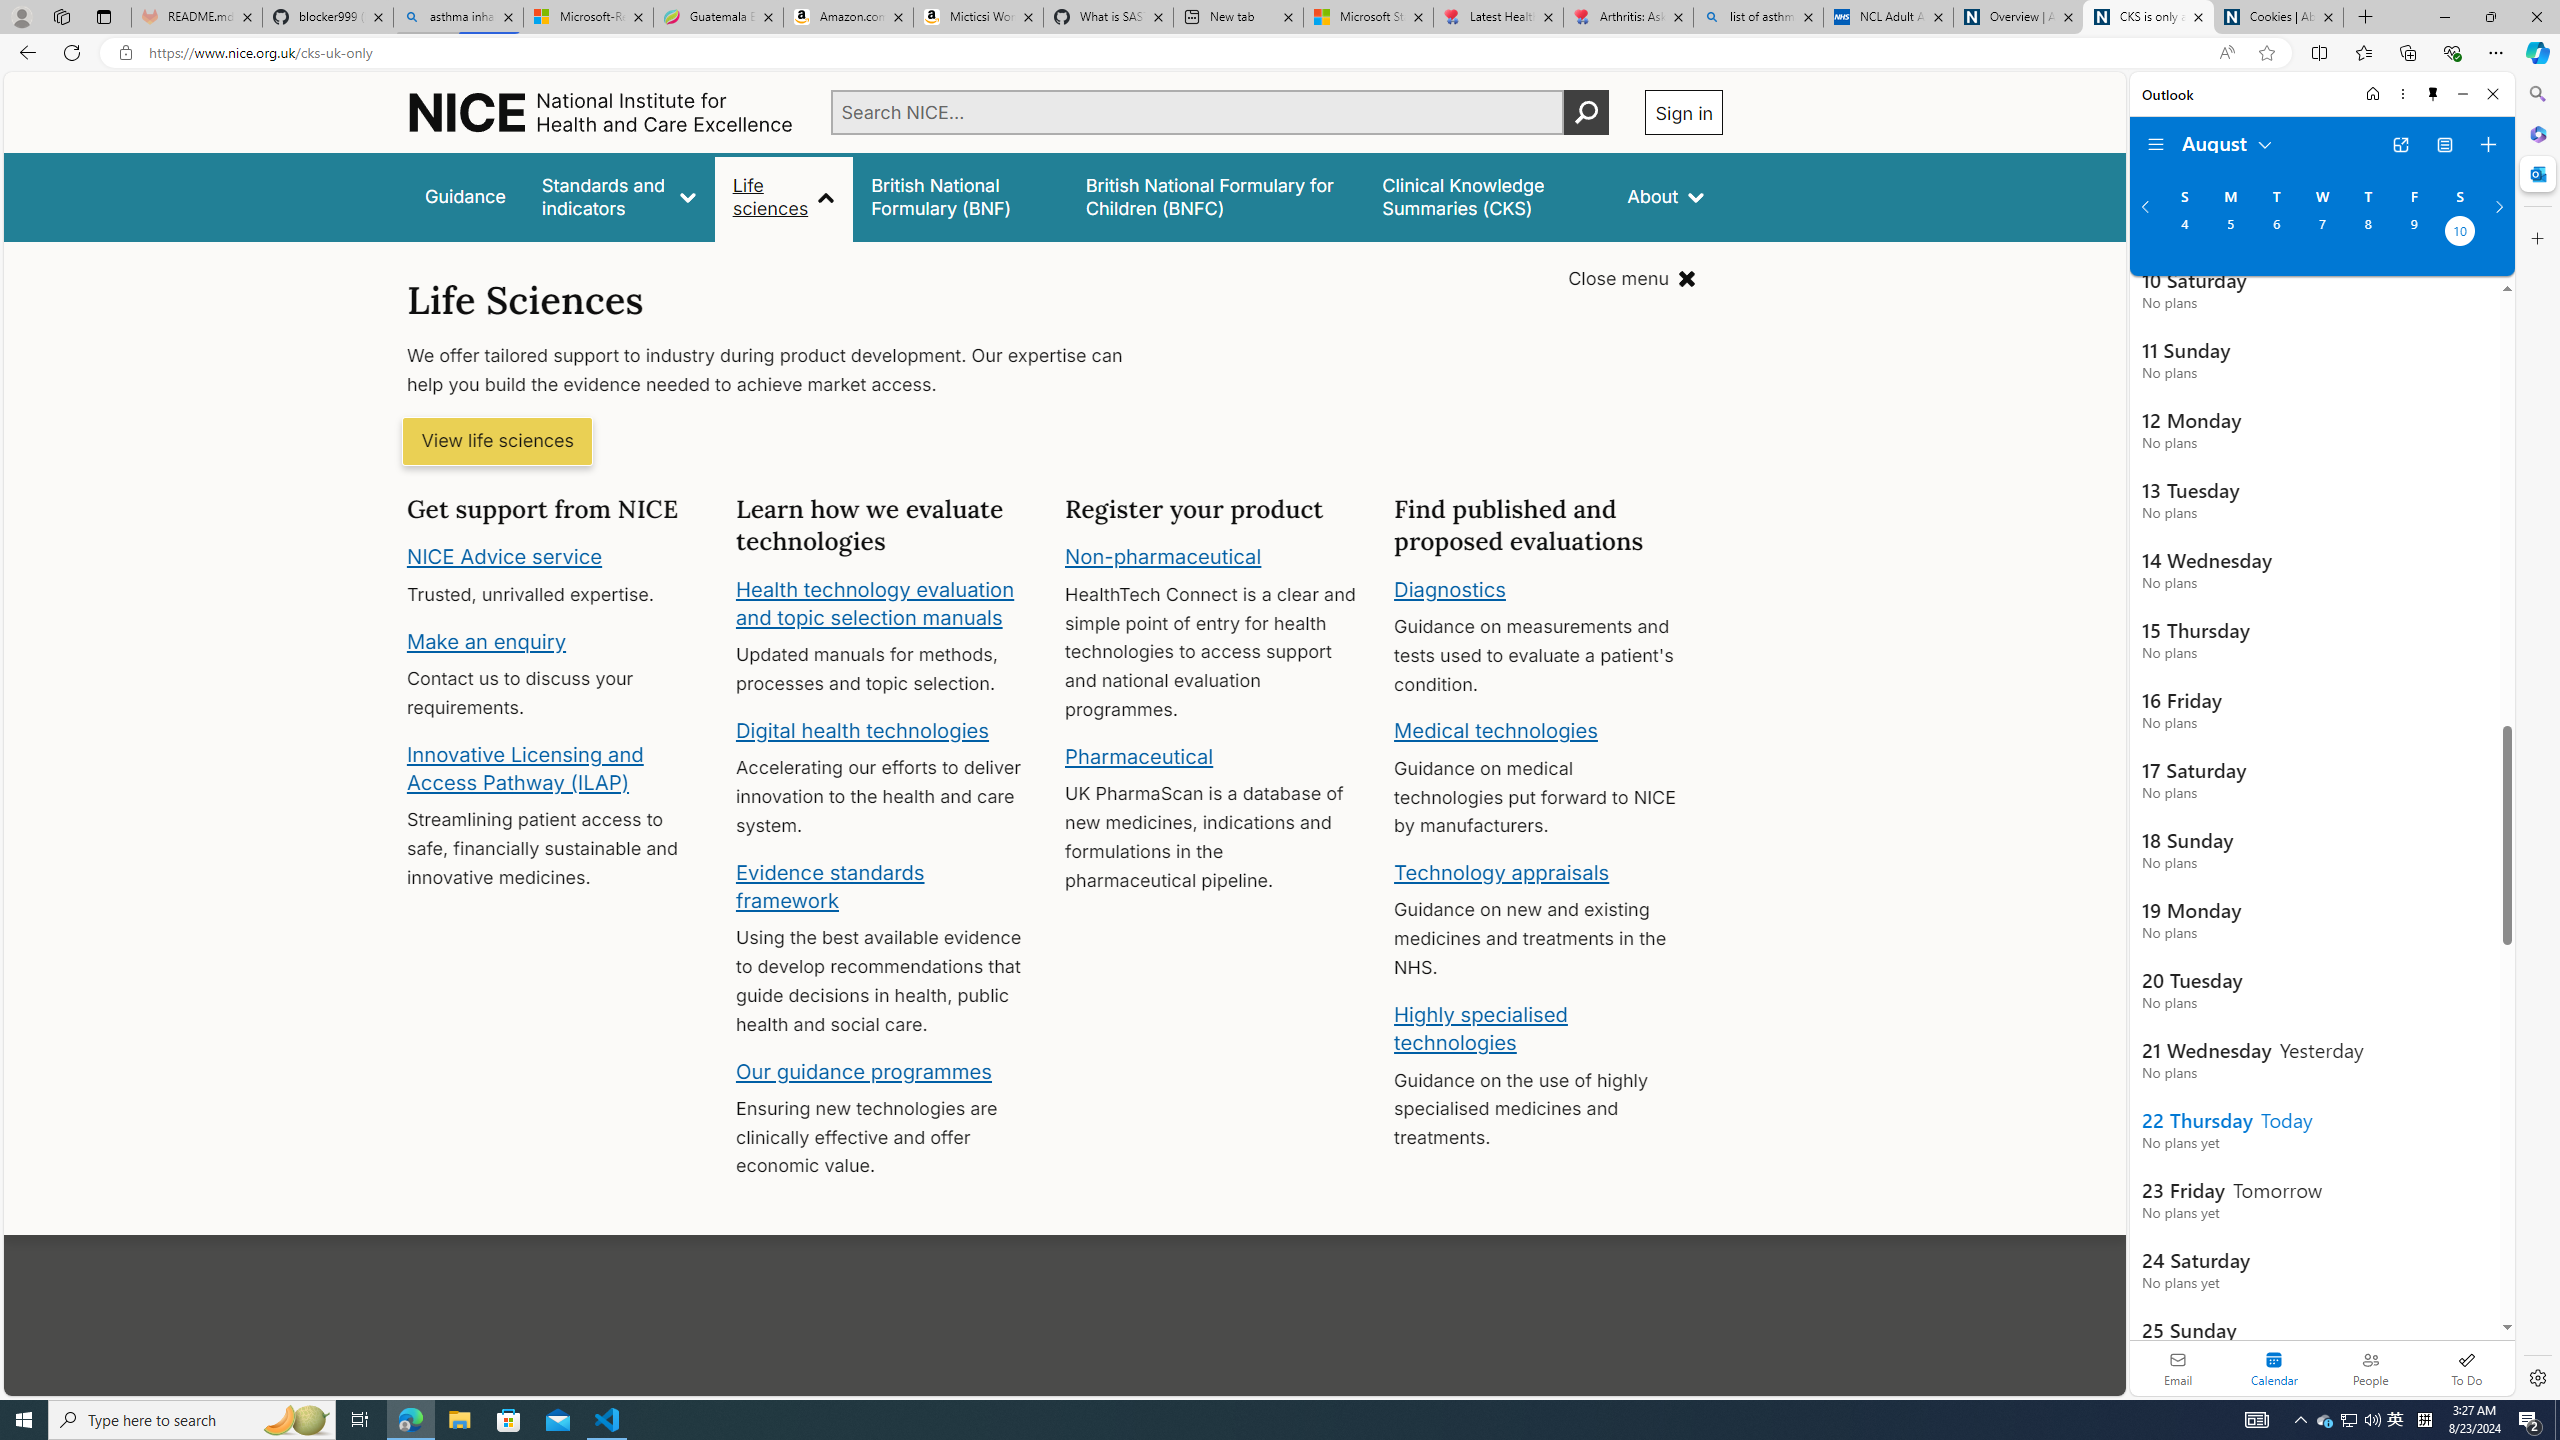 The image size is (2560, 1440). Describe the element at coordinates (864, 1071) in the screenshot. I see `Our guidance programmes` at that location.